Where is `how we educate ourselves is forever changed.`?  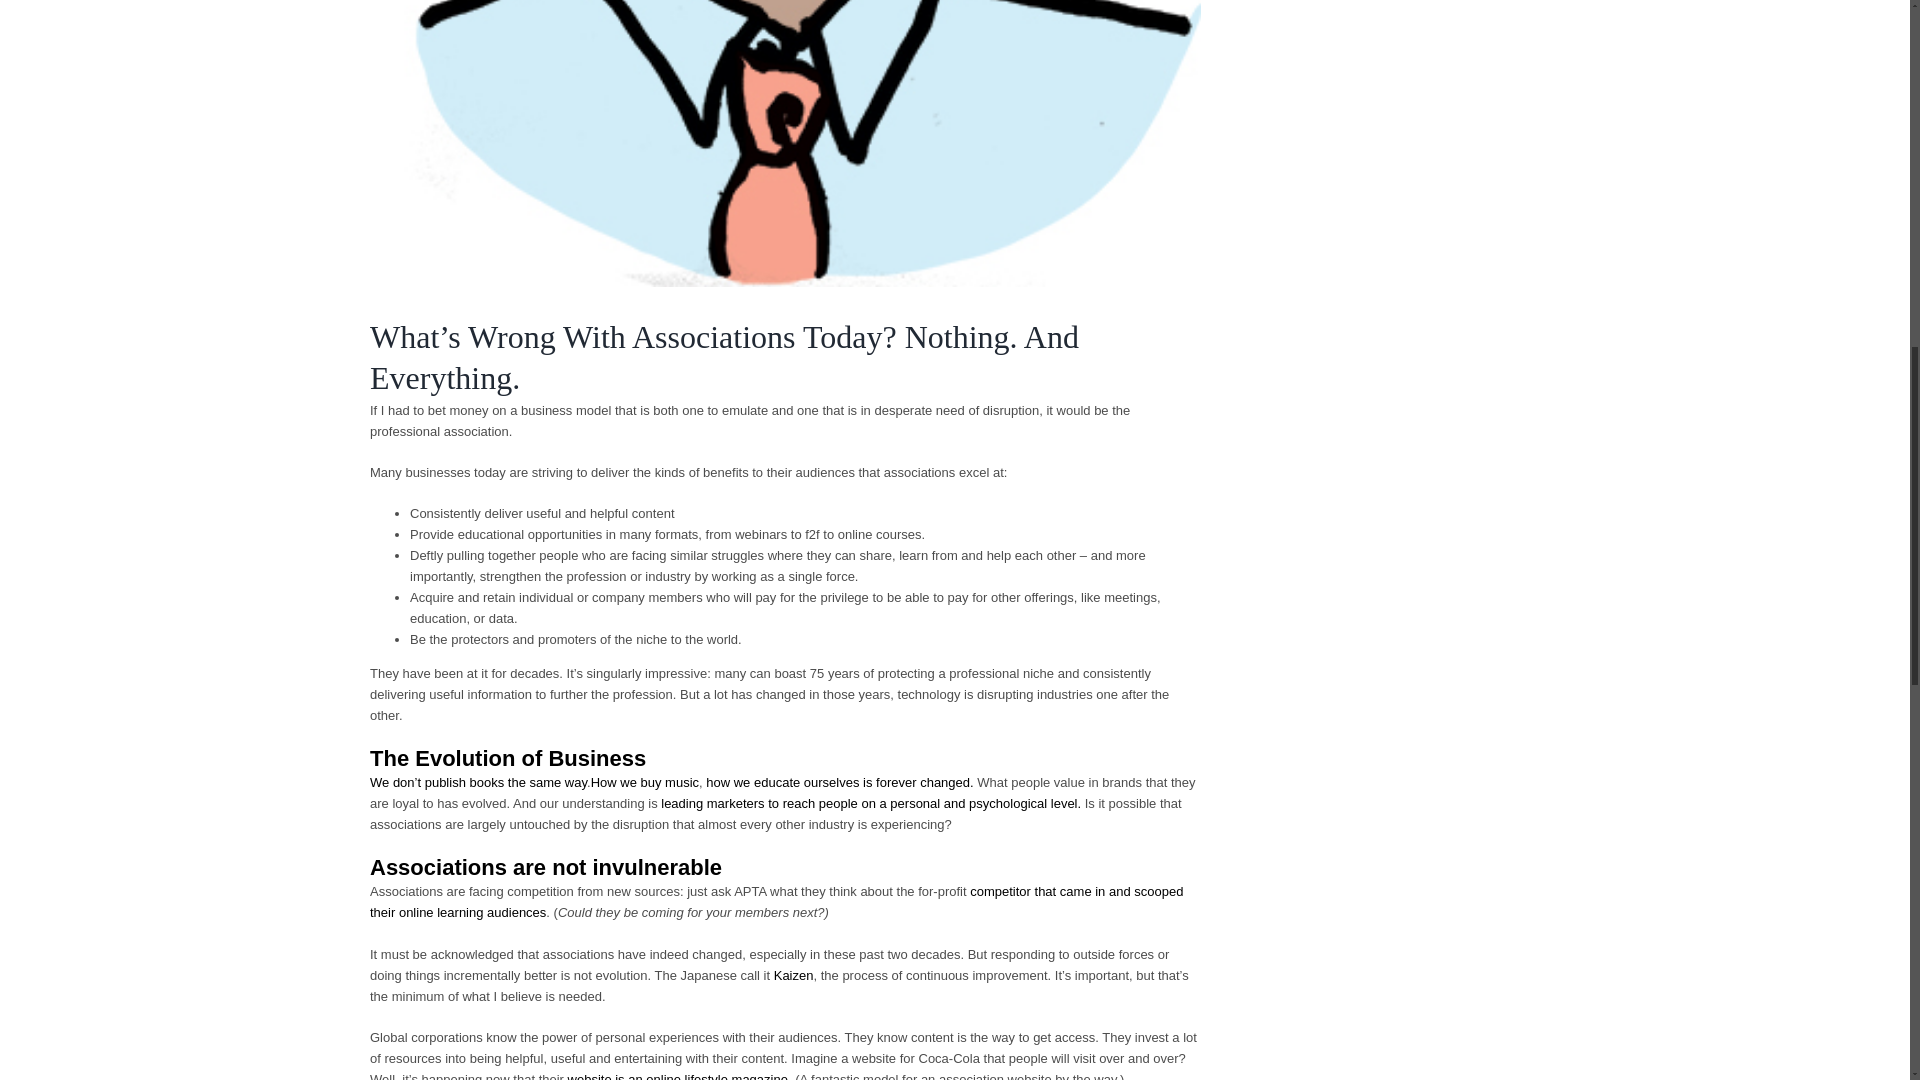 how we educate ourselves is forever changed. is located at coordinates (840, 782).